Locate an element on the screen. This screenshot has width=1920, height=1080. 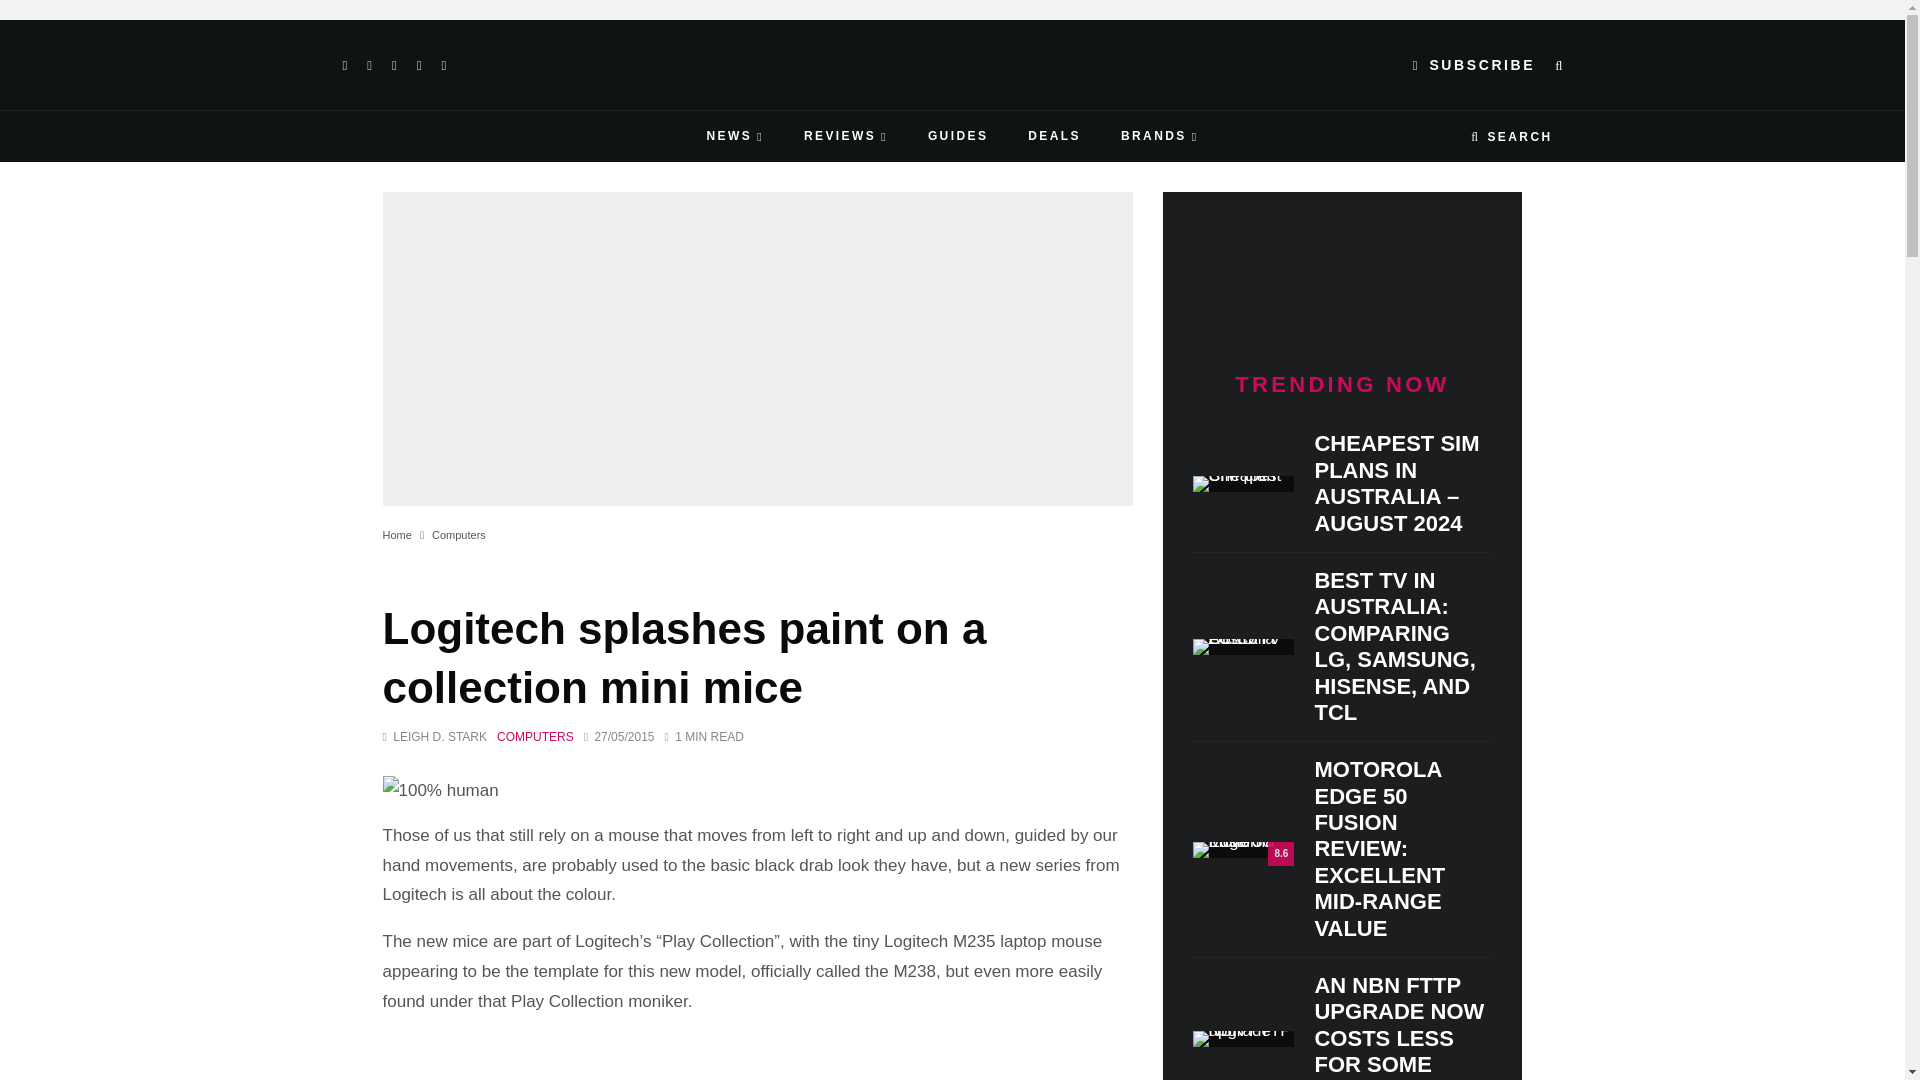
motorola-edge-50-fusion is located at coordinates (1243, 850).